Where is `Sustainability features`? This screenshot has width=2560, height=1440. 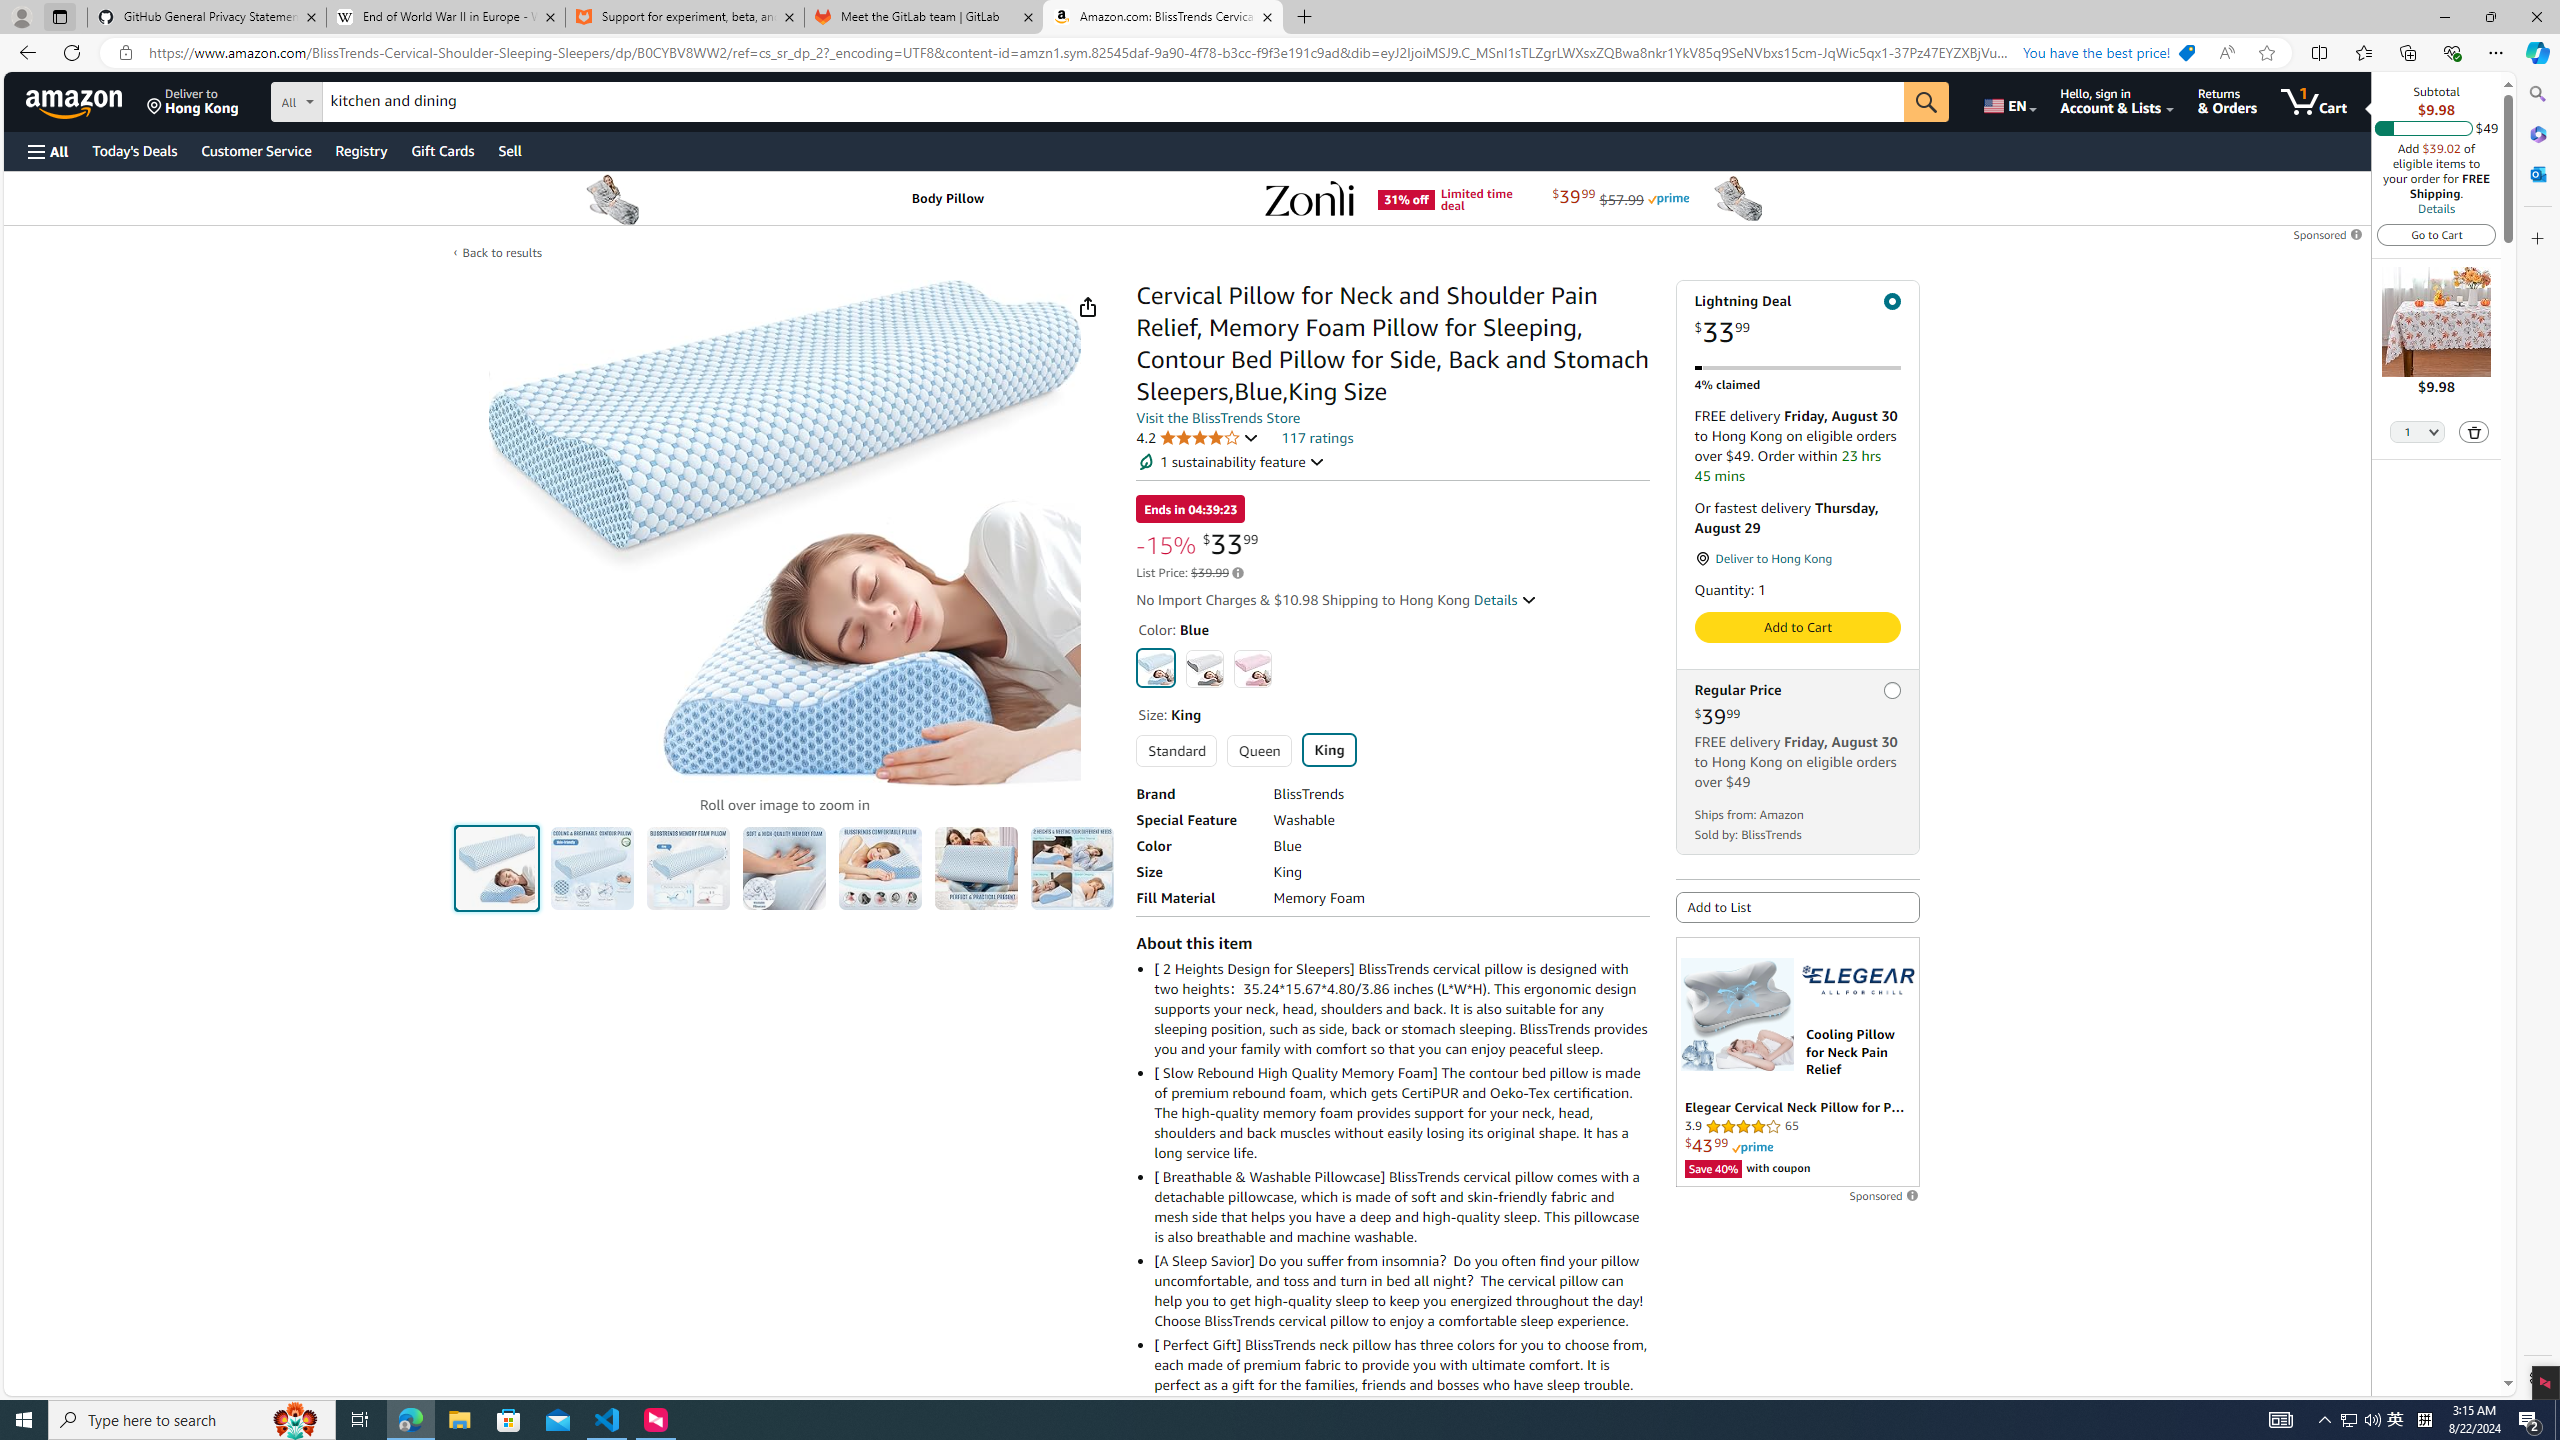 Sustainability features is located at coordinates (1146, 462).